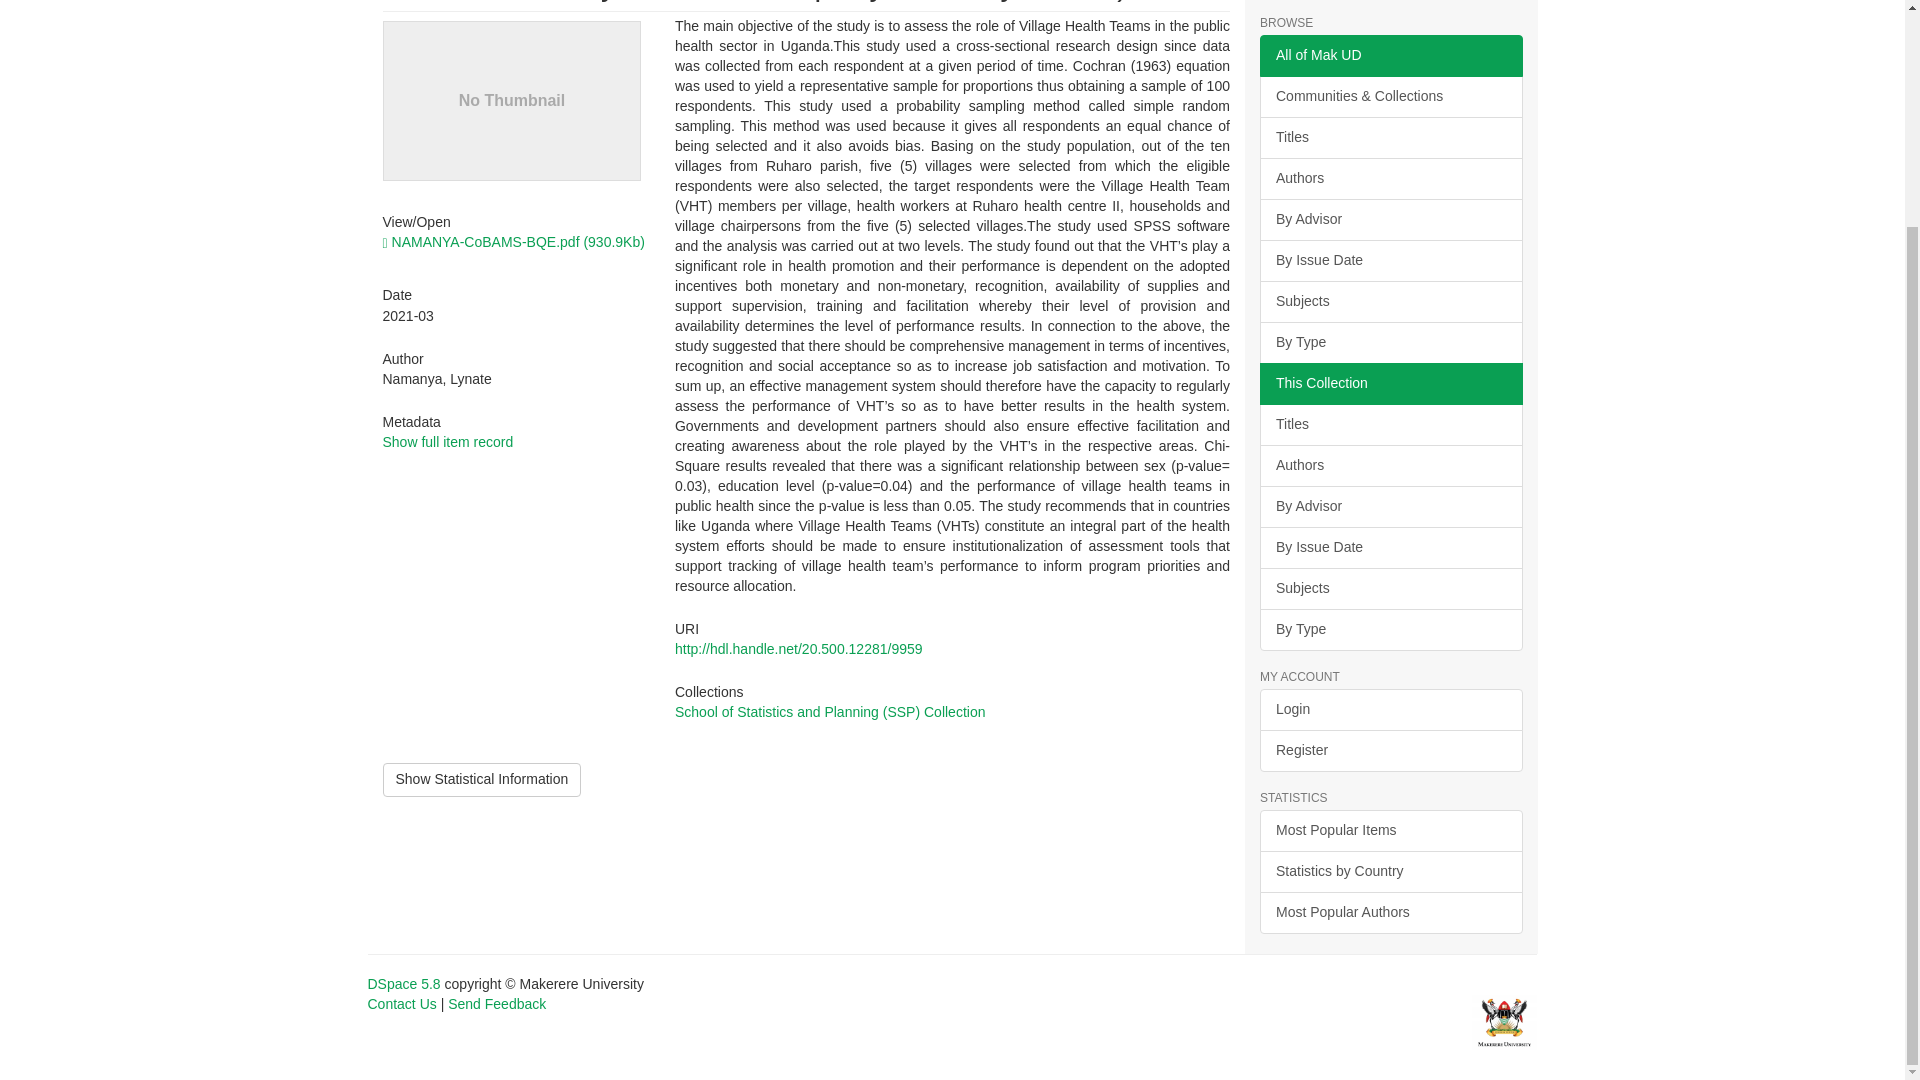 The height and width of the screenshot is (1080, 1920). Describe the element at coordinates (1390, 137) in the screenshot. I see `Titles` at that location.